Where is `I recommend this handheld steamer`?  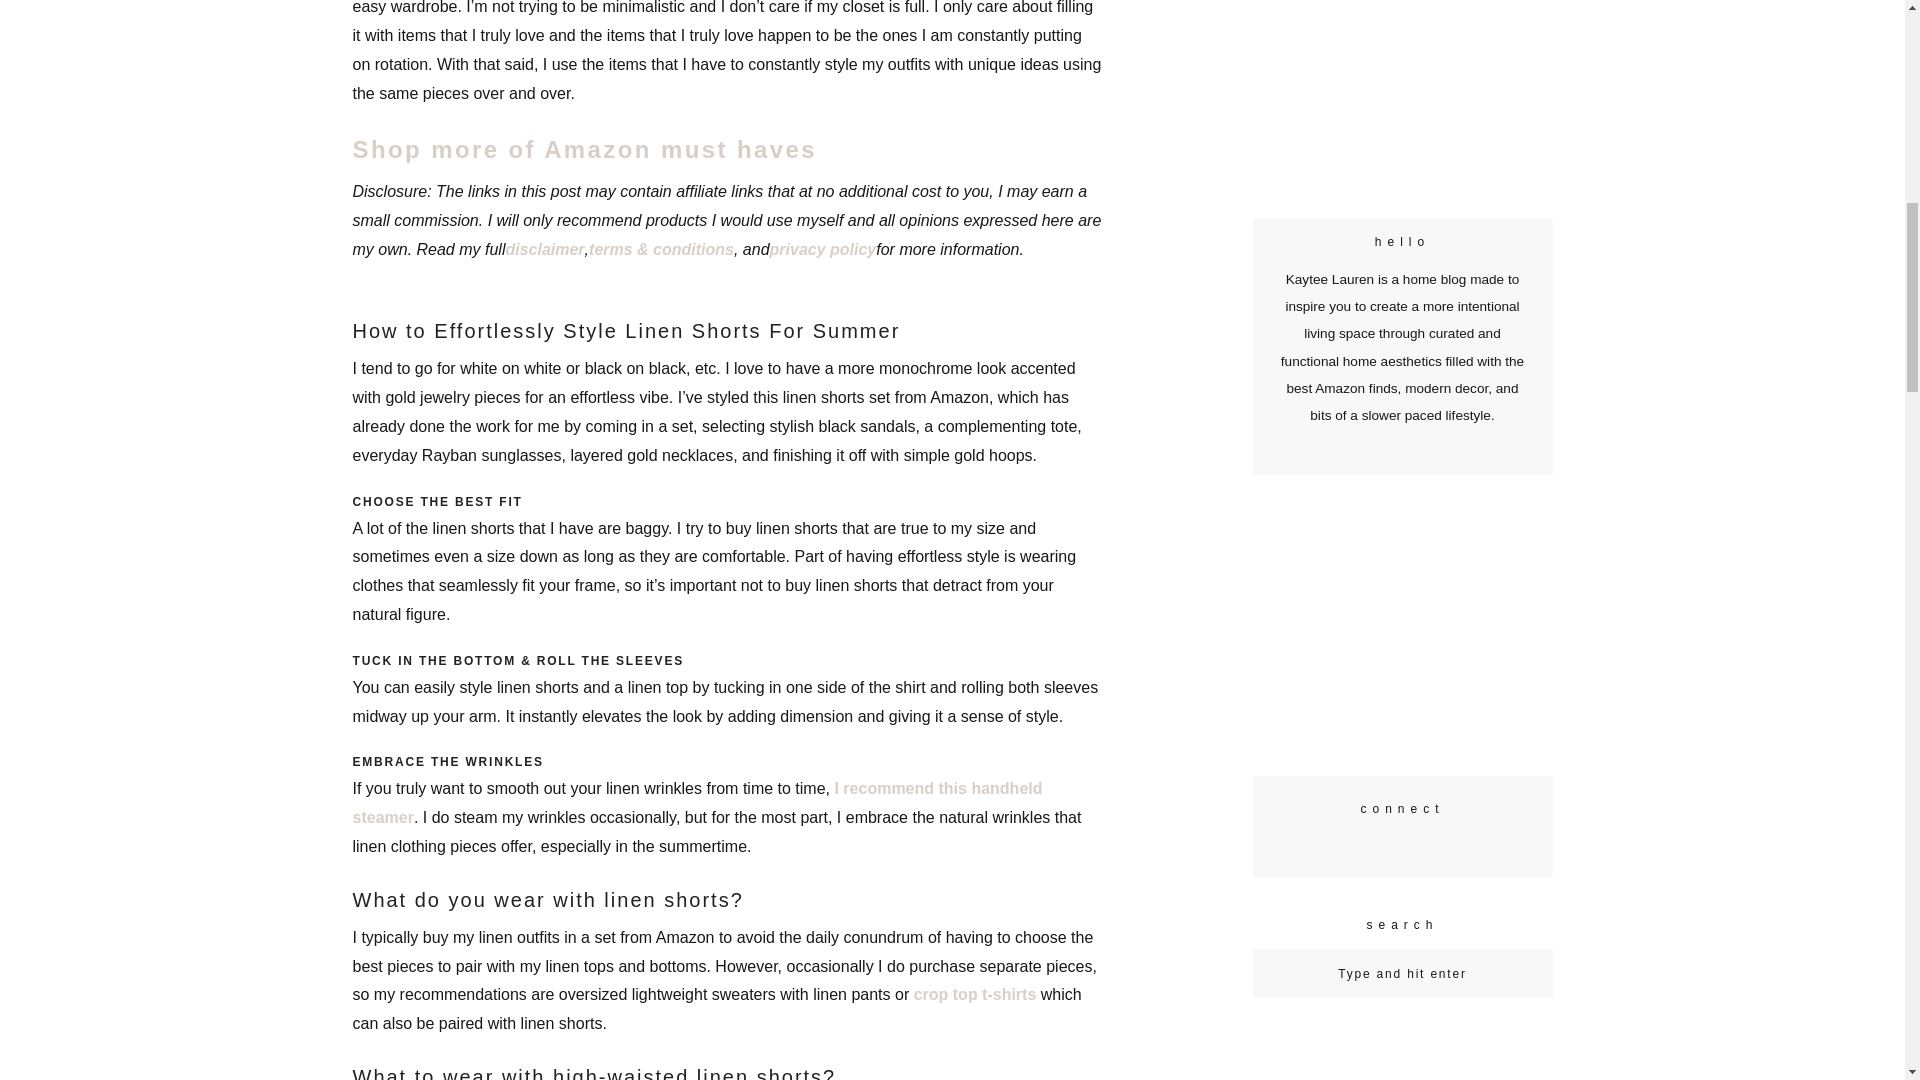 I recommend this handheld steamer is located at coordinates (696, 802).